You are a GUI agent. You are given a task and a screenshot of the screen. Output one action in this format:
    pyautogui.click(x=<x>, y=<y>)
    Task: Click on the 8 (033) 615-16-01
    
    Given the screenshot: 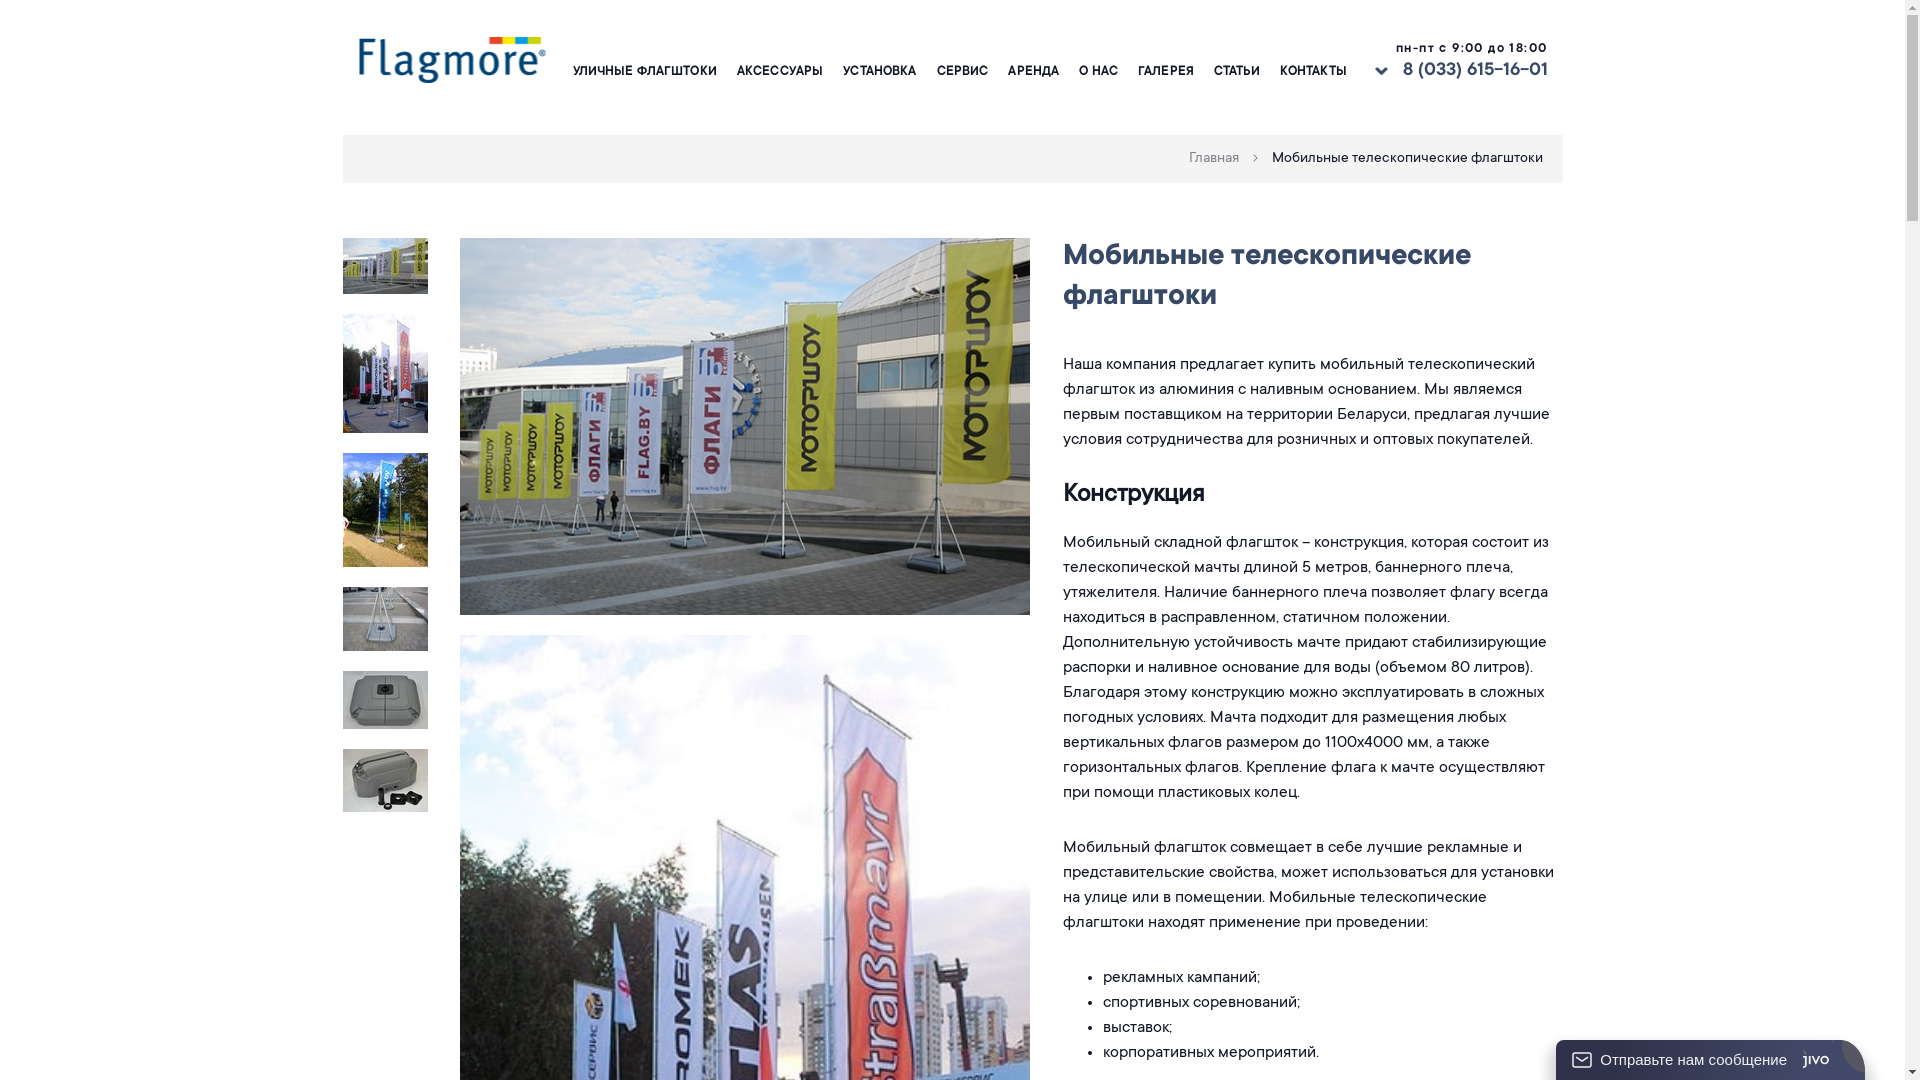 What is the action you would take?
    pyautogui.click(x=1474, y=72)
    